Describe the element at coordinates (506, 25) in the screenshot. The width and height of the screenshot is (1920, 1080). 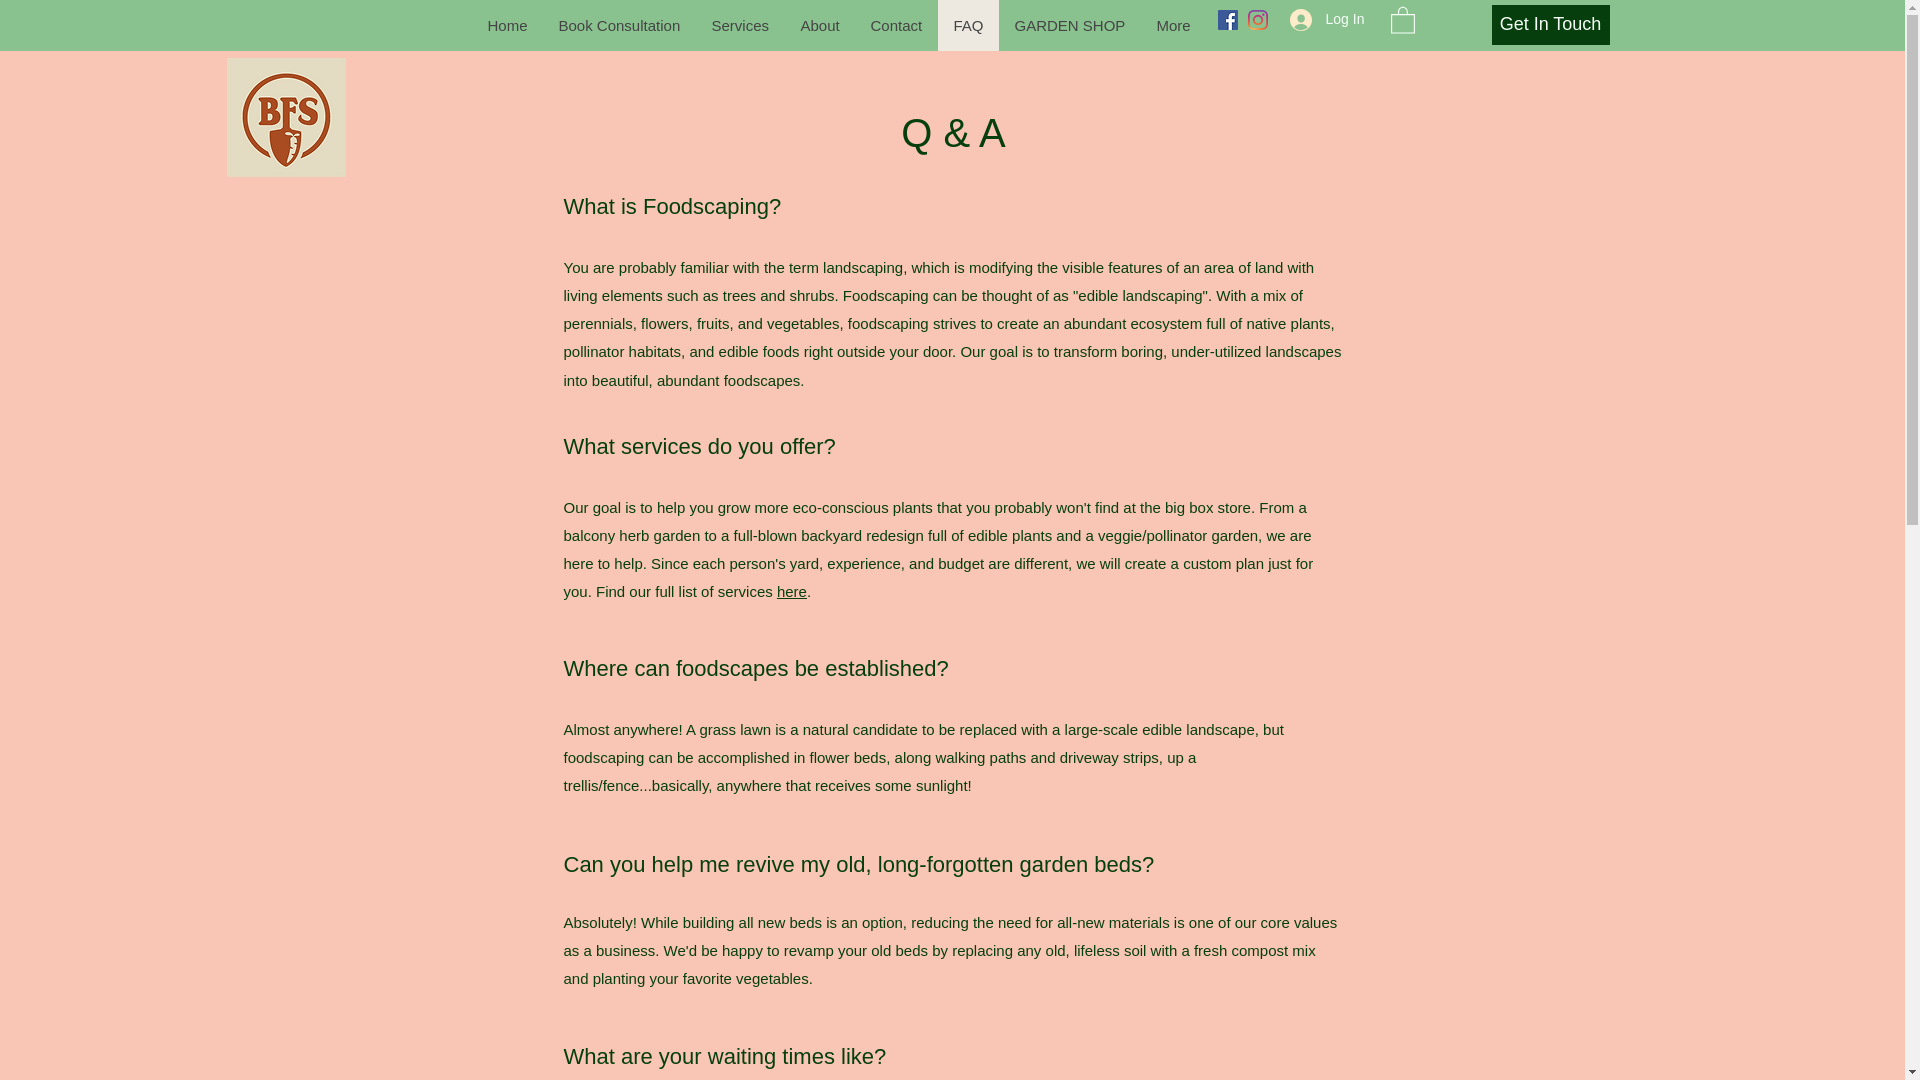
I see `Home` at that location.